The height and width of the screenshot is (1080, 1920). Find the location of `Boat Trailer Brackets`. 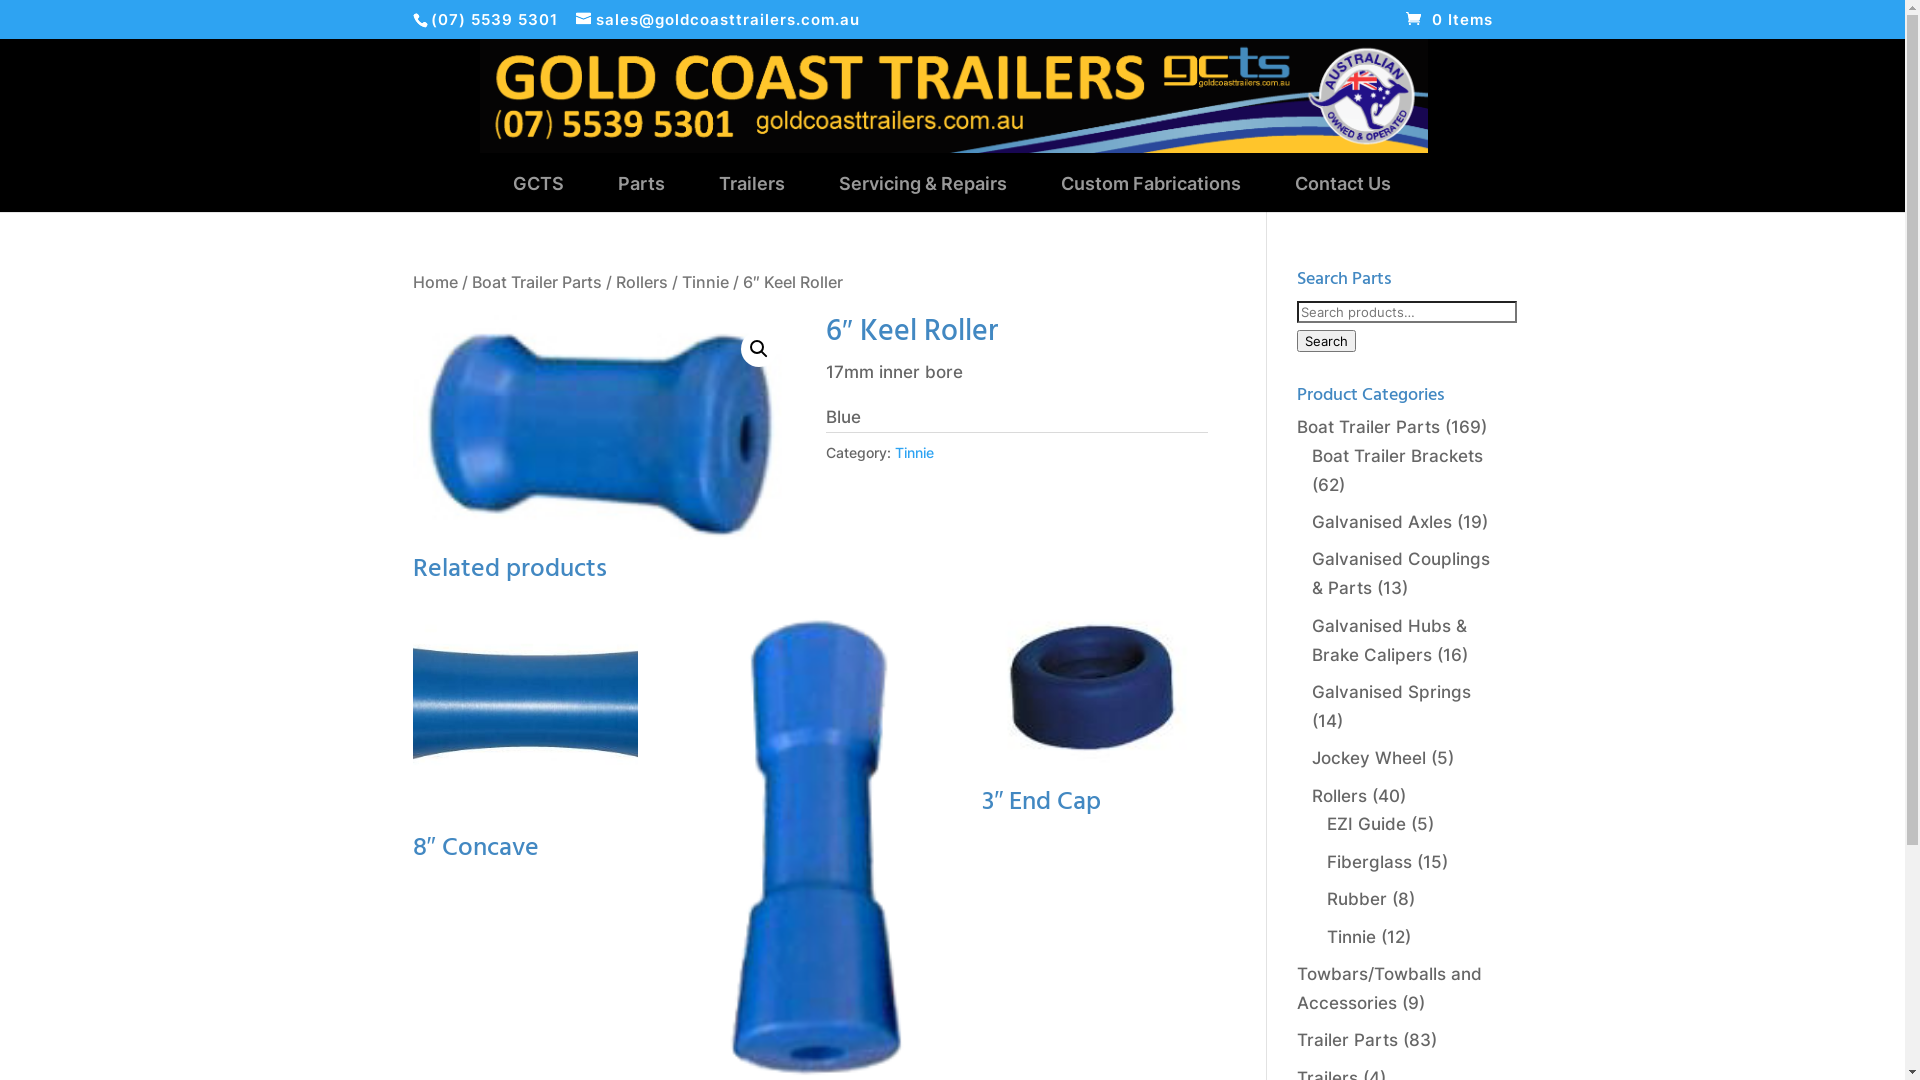

Boat Trailer Brackets is located at coordinates (1398, 456).